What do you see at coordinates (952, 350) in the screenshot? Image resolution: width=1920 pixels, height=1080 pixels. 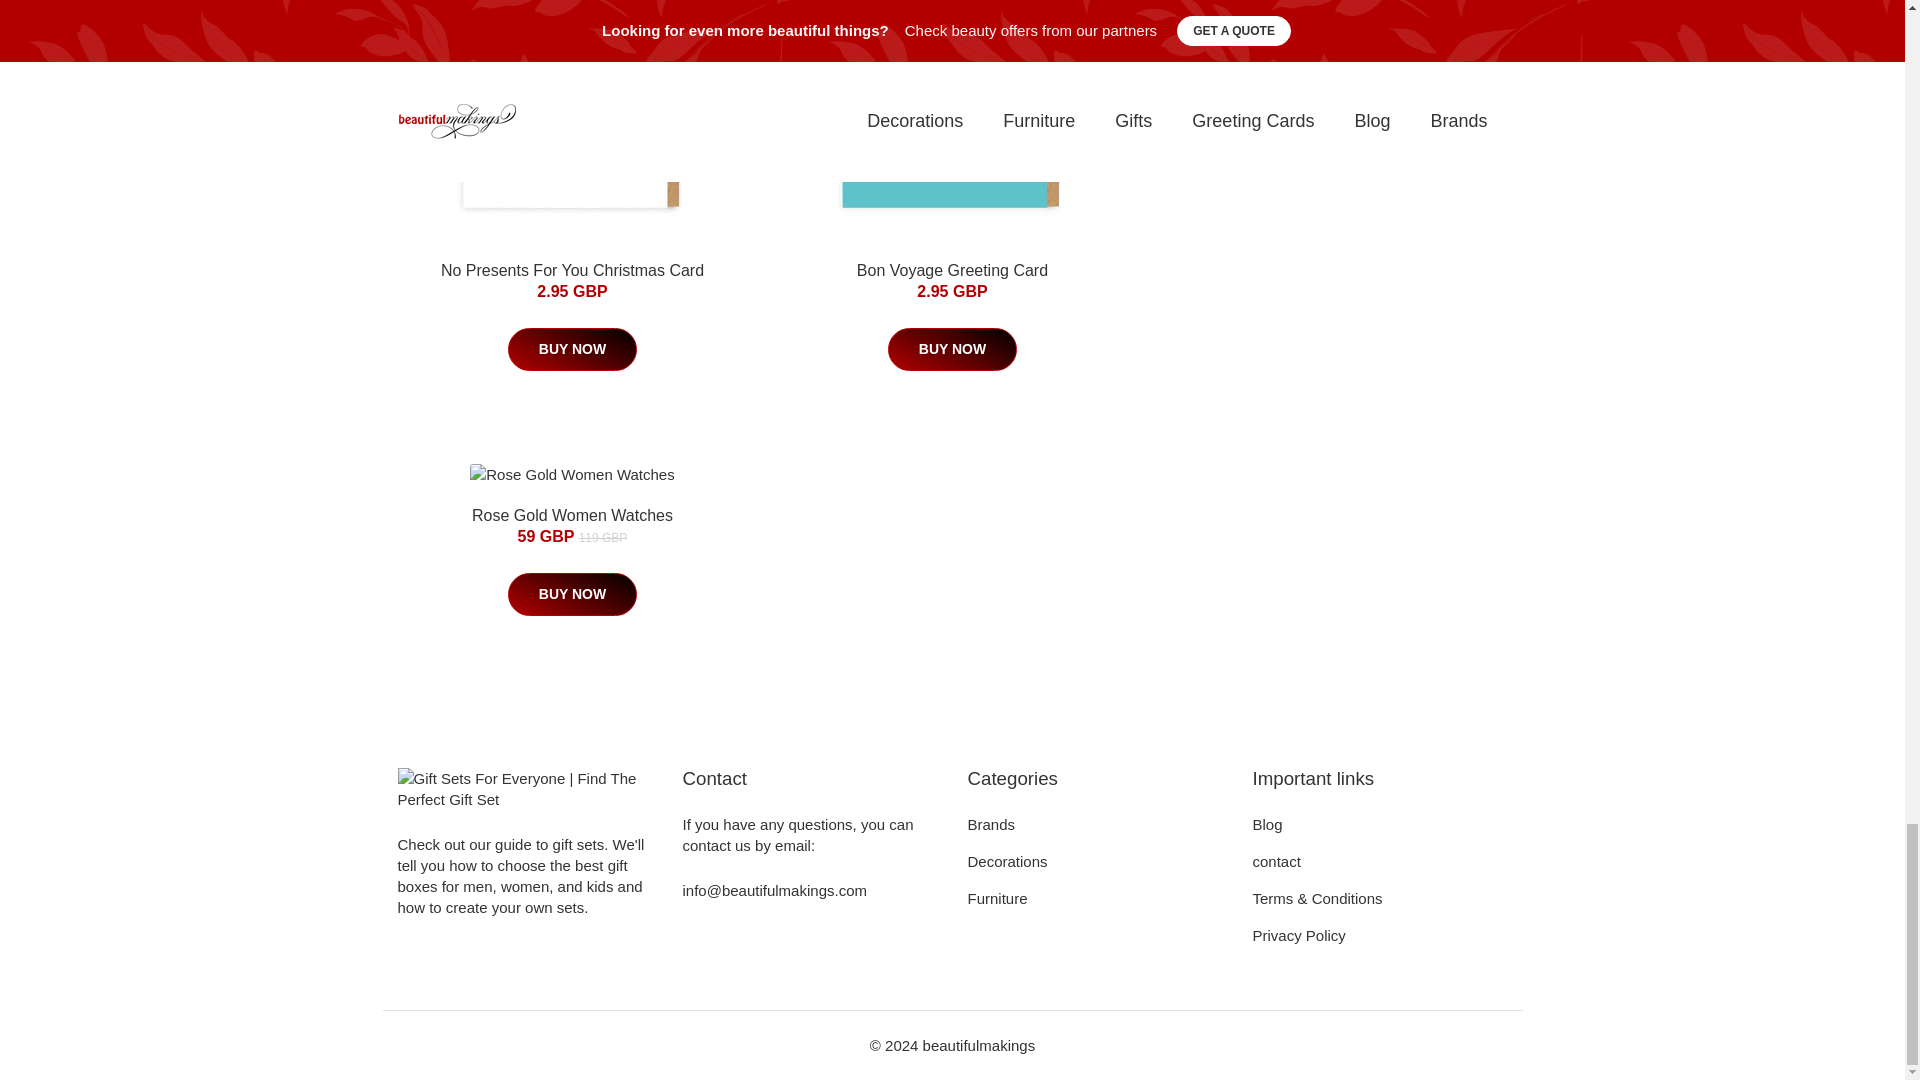 I see `BUY NOW` at bounding box center [952, 350].